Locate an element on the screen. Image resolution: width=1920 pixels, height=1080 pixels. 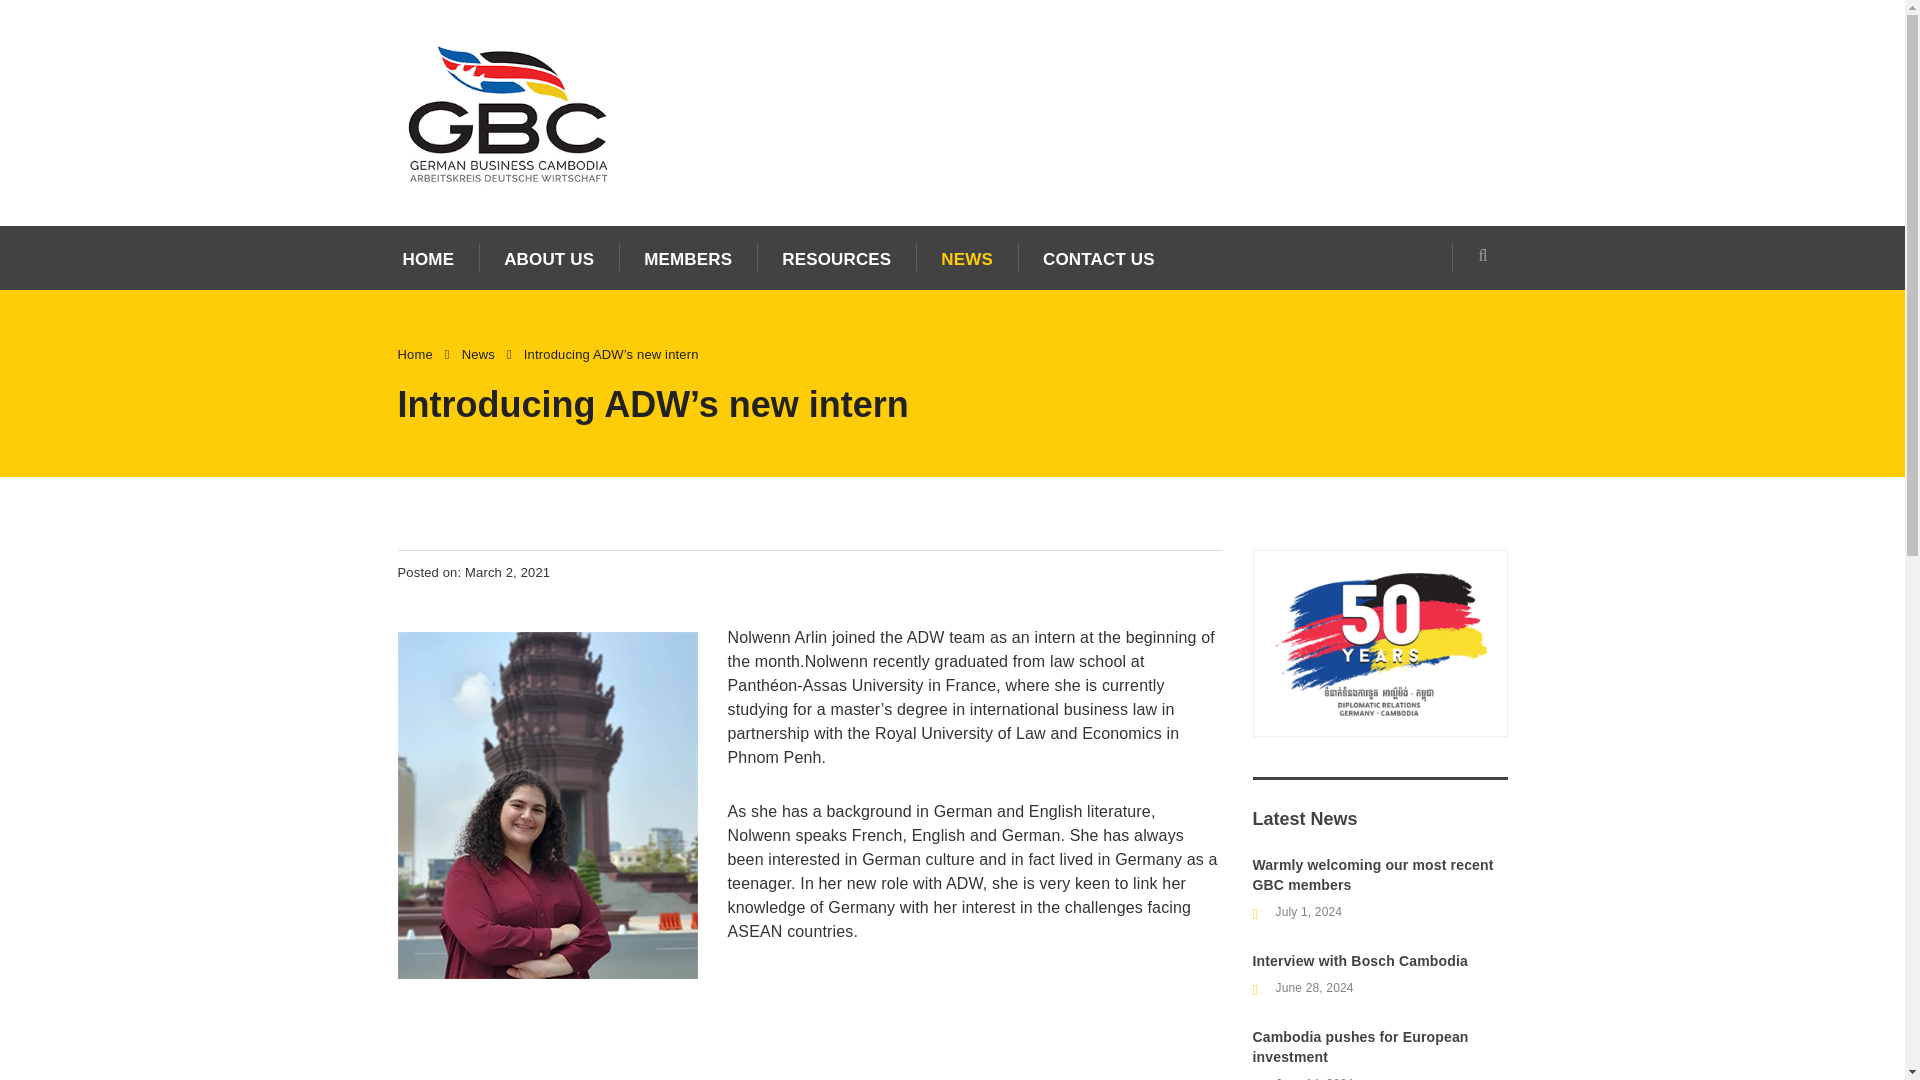
Go to ADW - German Business Cambodia. is located at coordinates (415, 354).